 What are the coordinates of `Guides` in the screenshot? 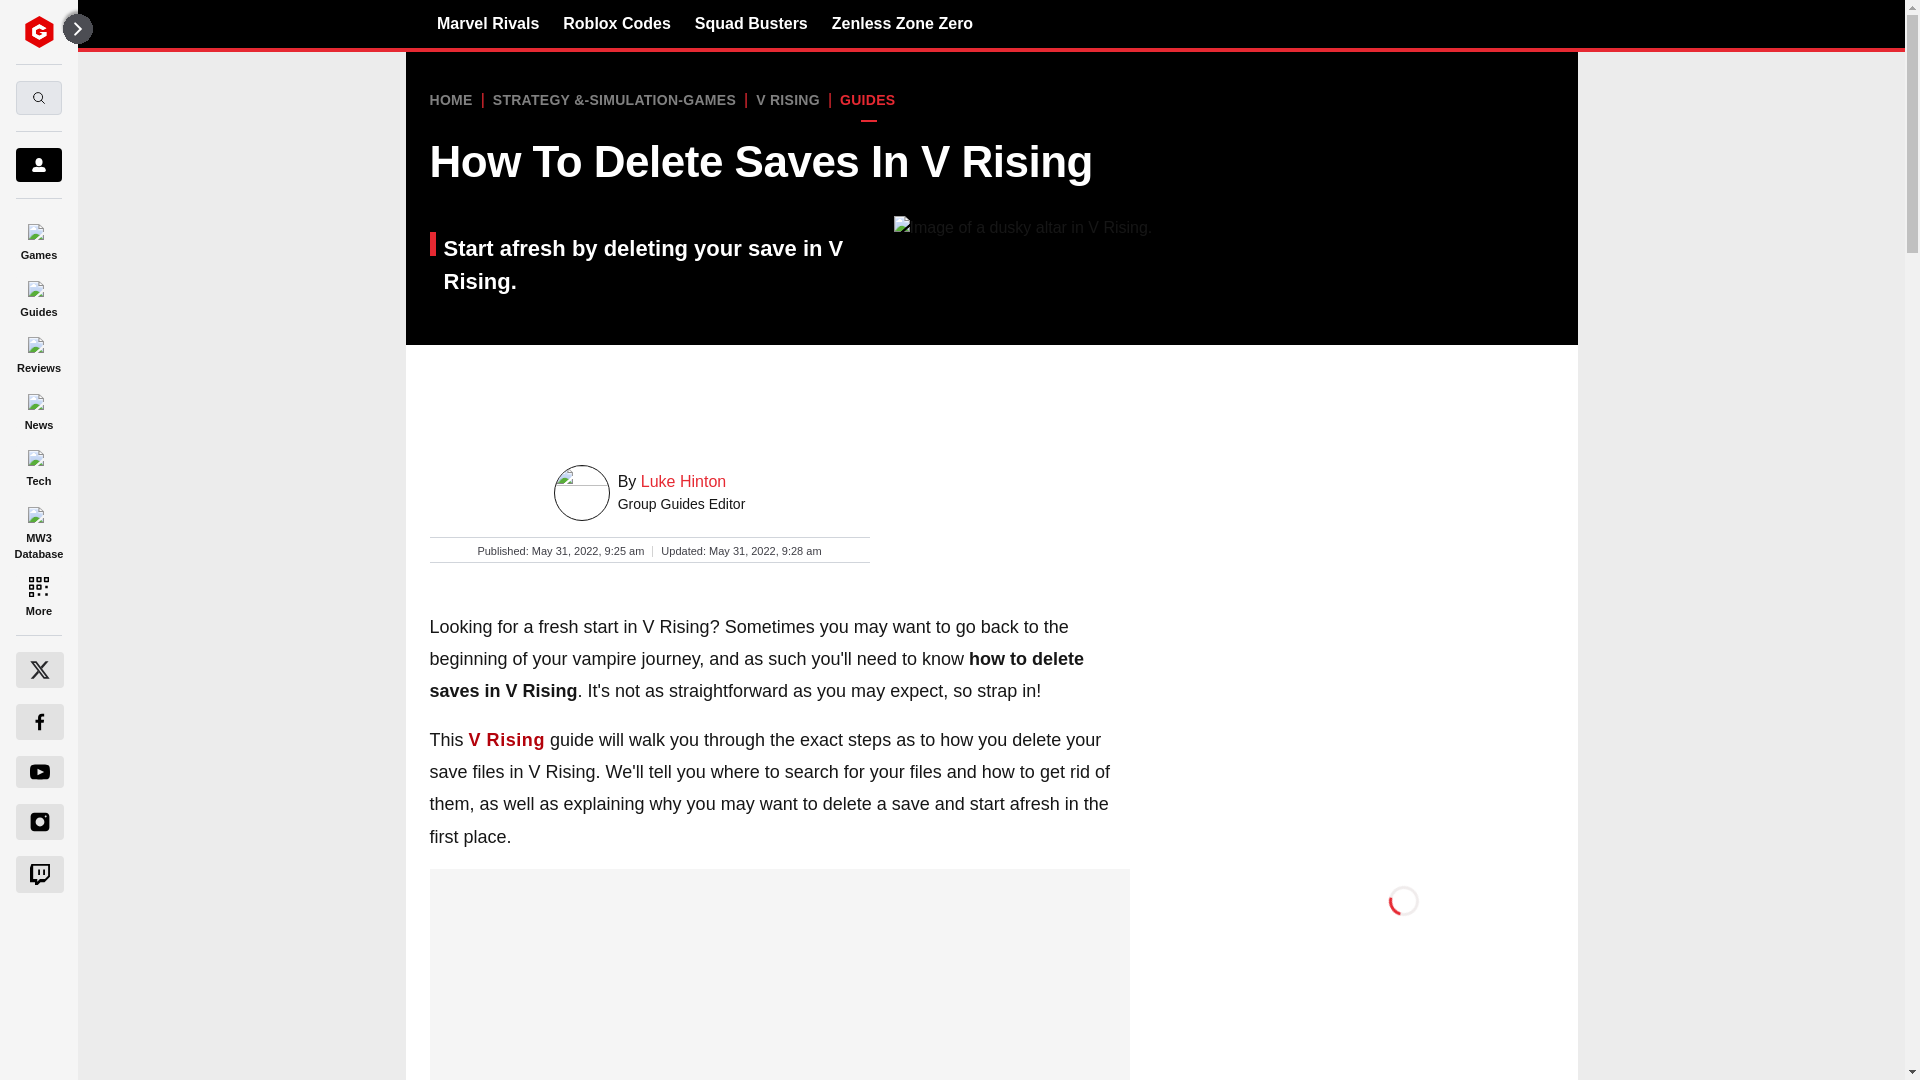 It's located at (38, 296).